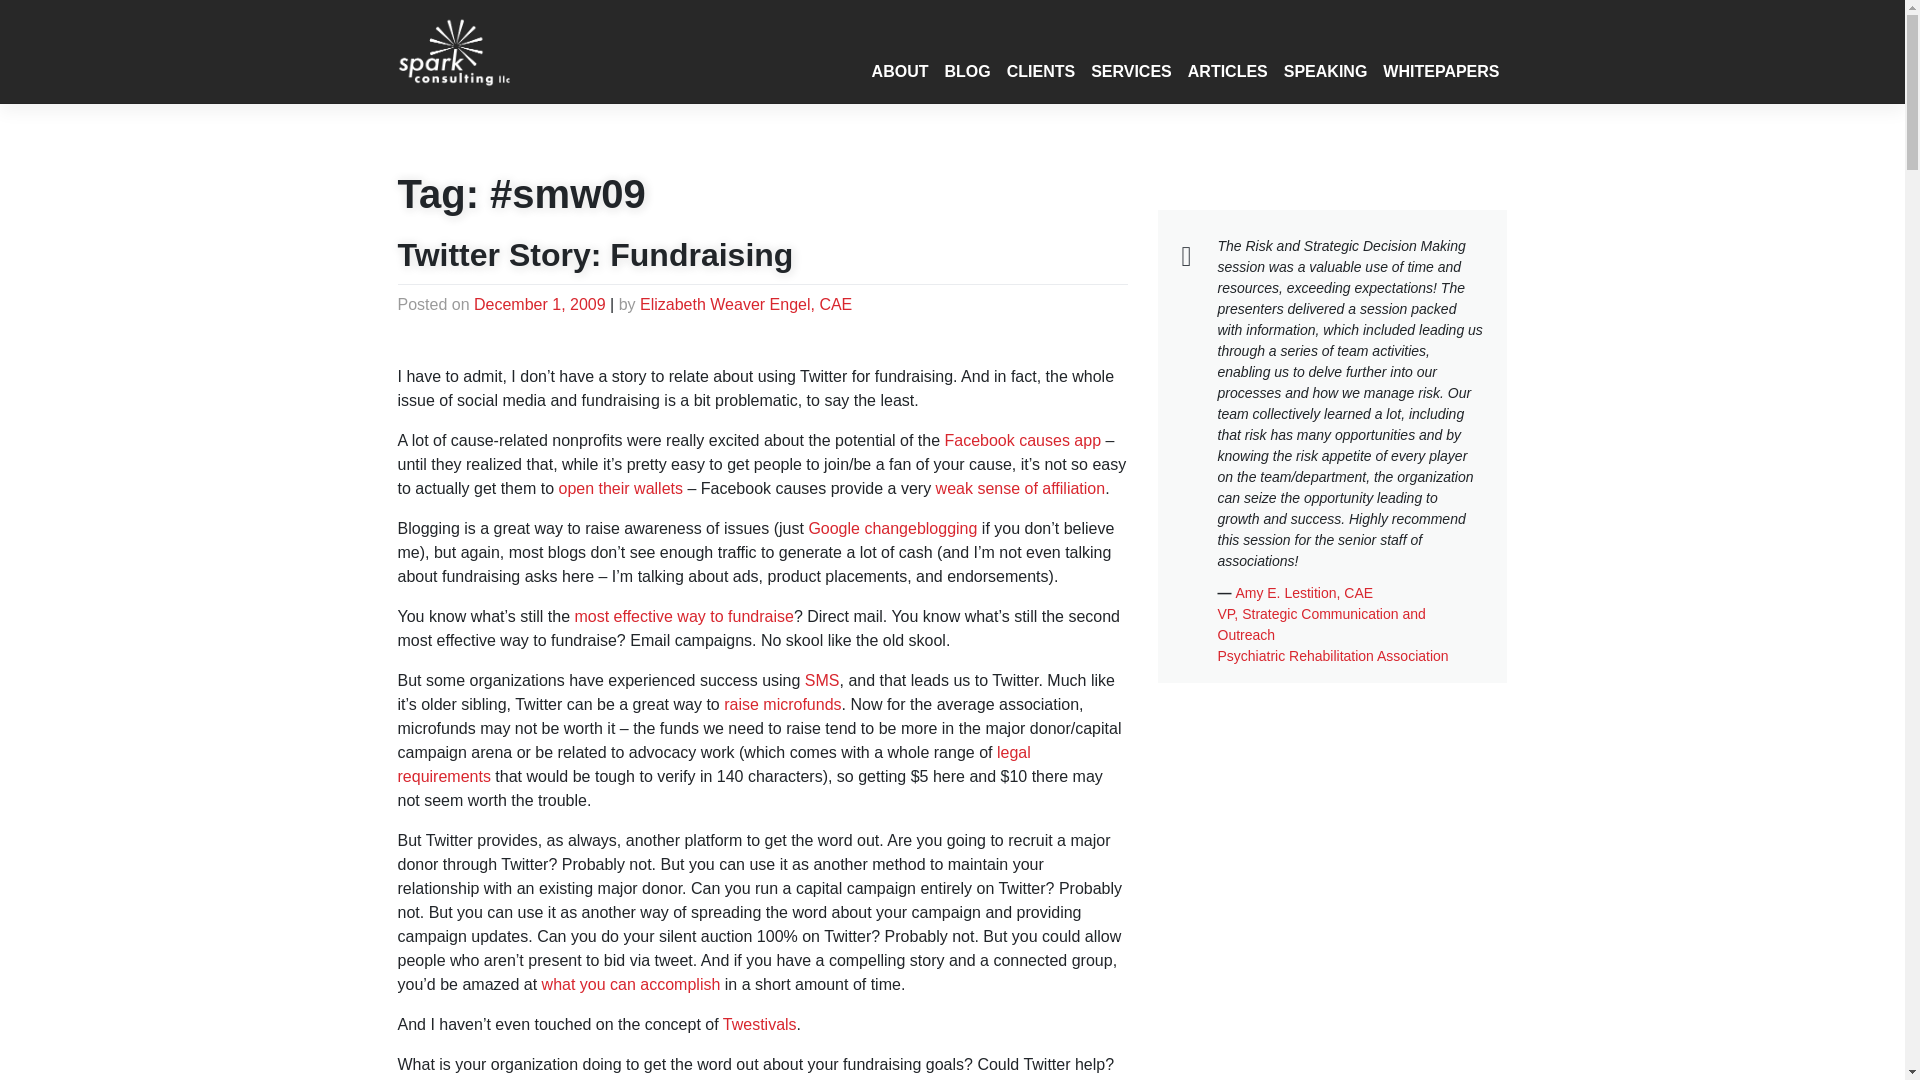 The width and height of the screenshot is (1920, 1080). I want to click on open their wallets, so click(620, 488).